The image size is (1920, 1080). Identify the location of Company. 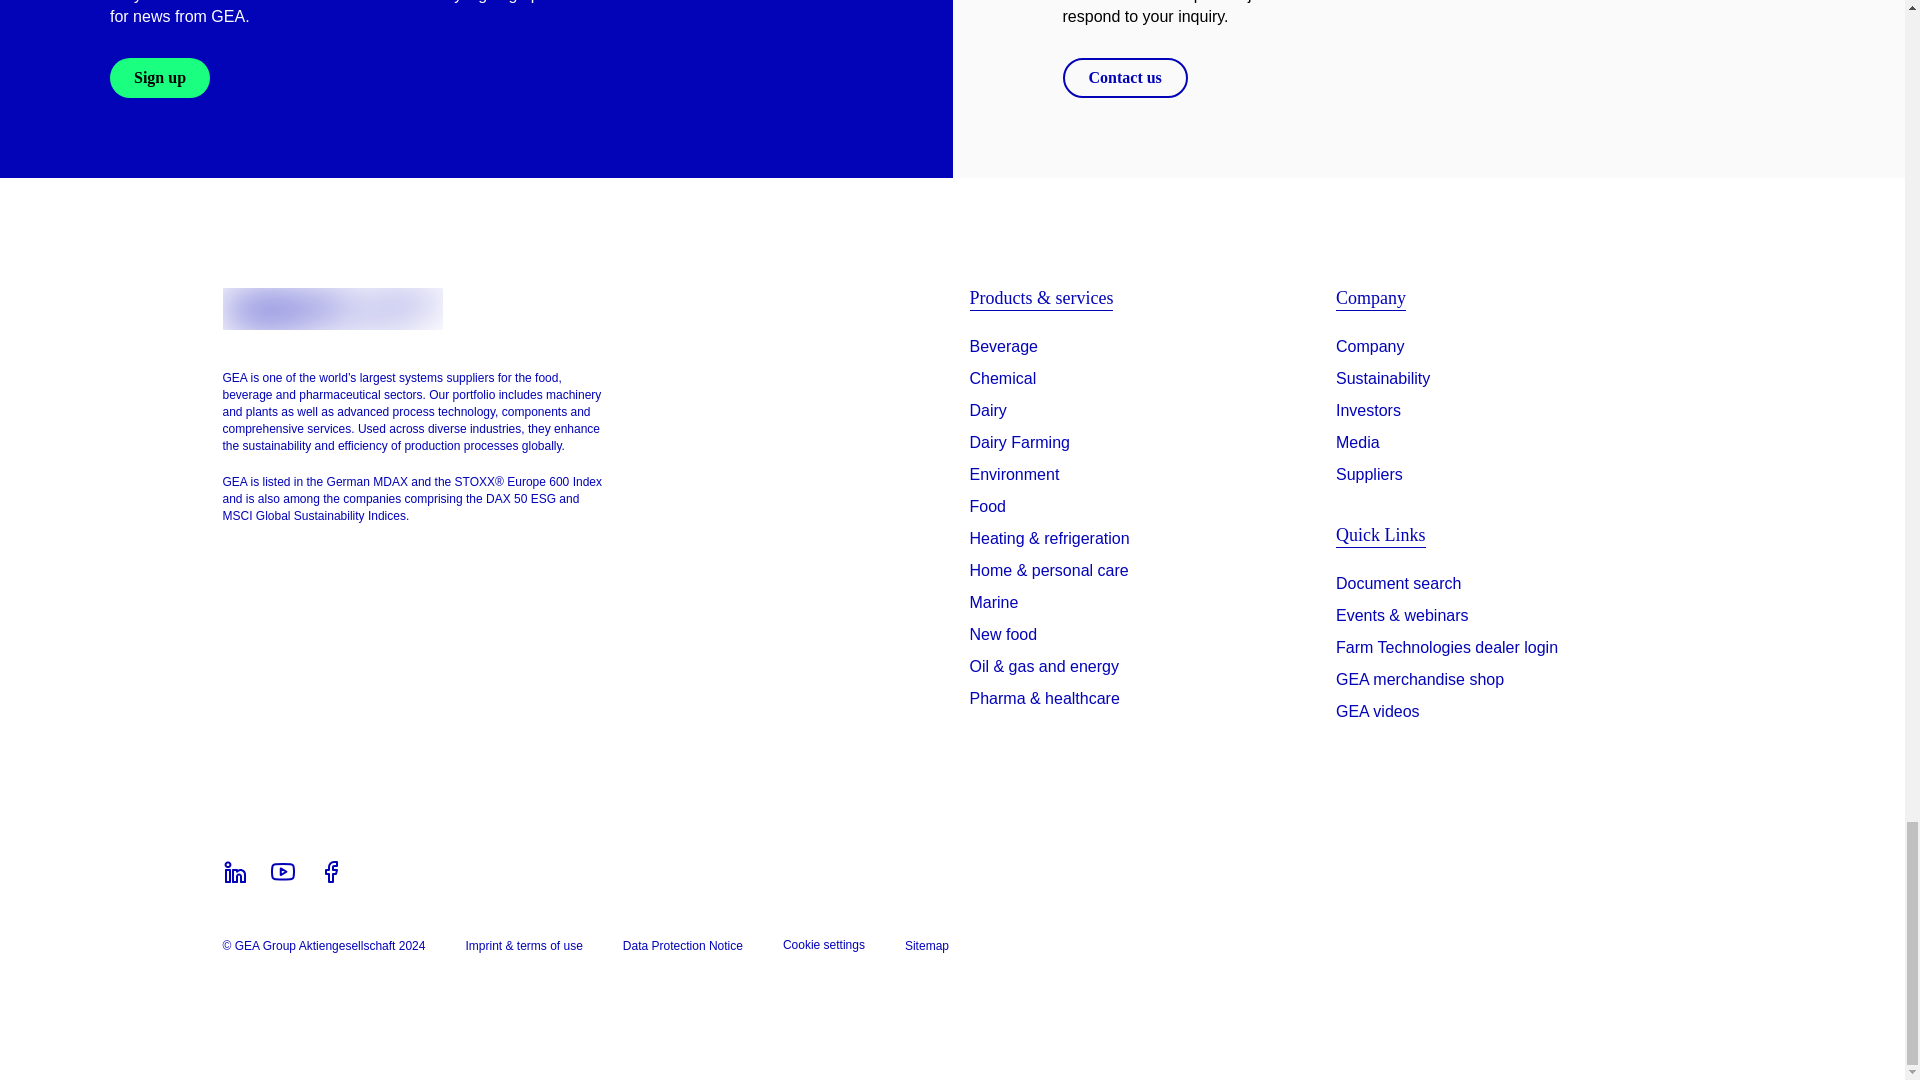
(1370, 346).